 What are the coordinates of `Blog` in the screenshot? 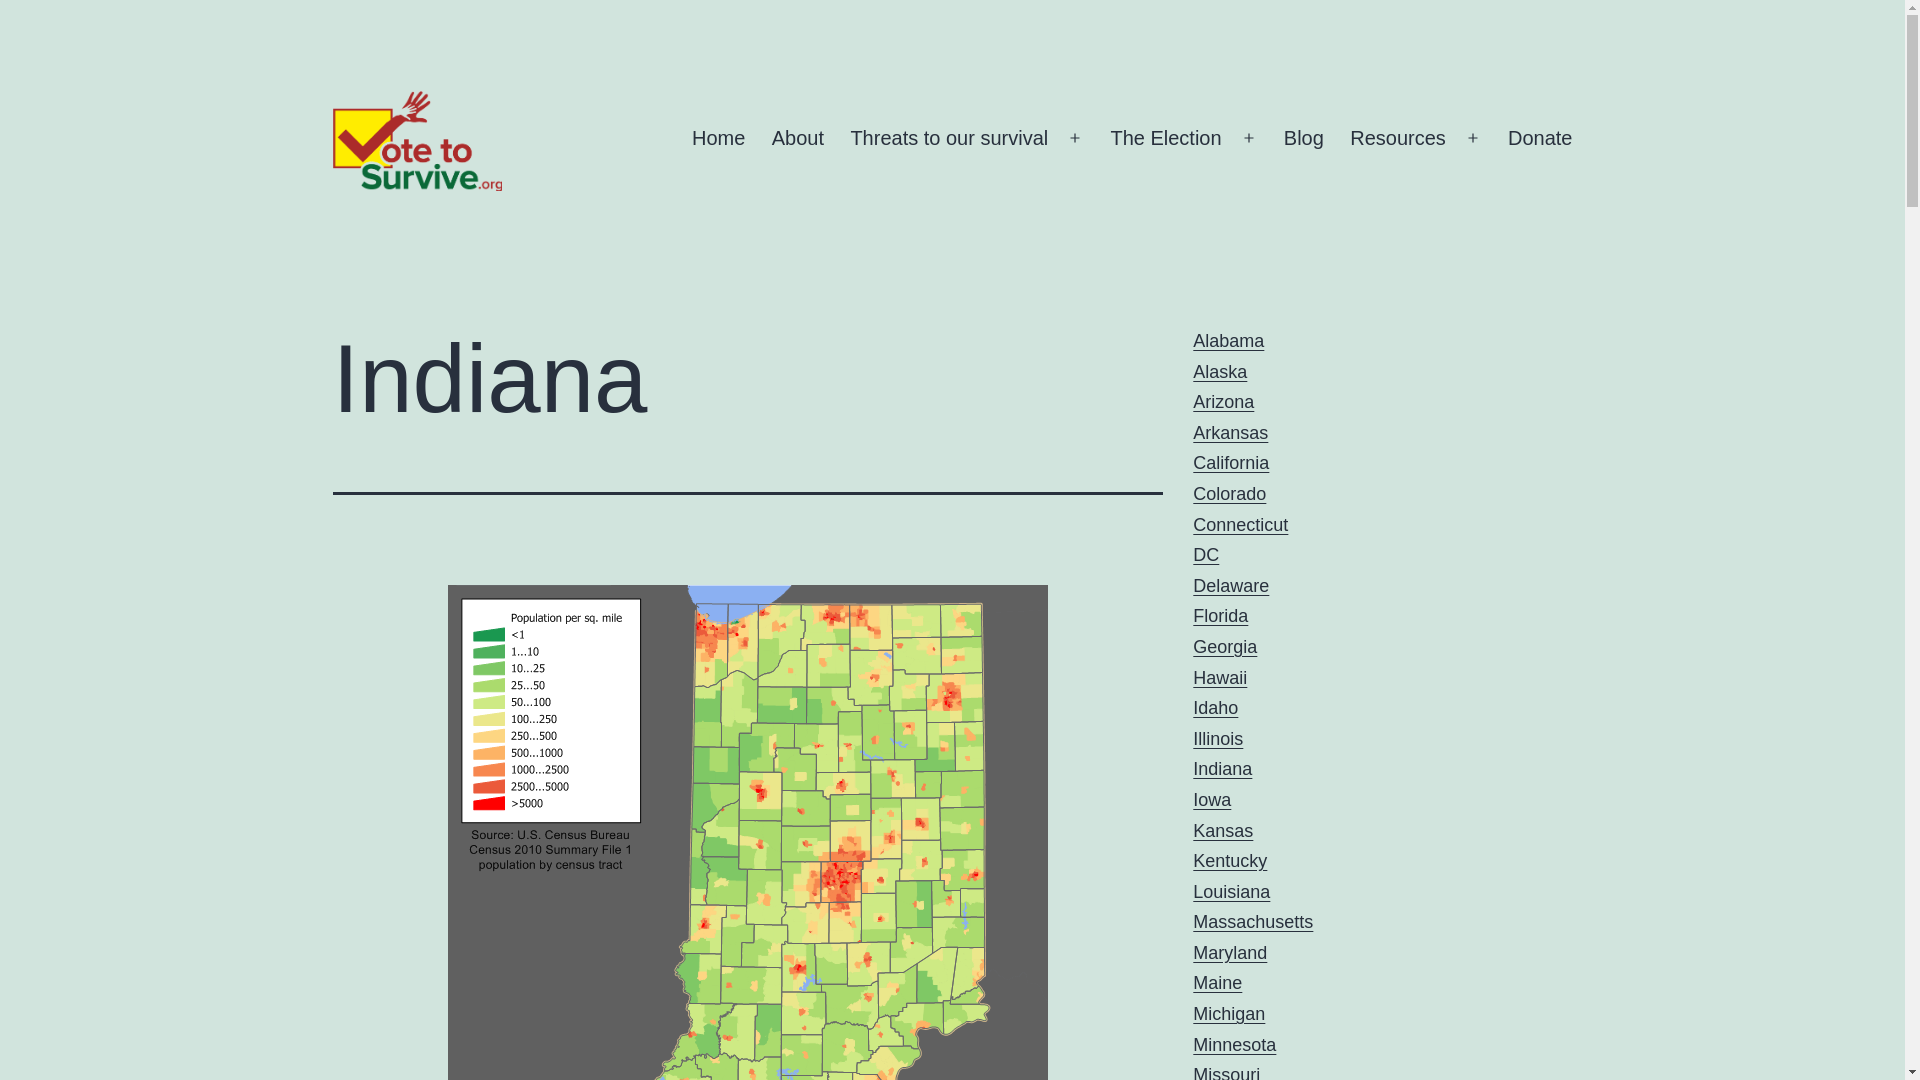 It's located at (1304, 139).